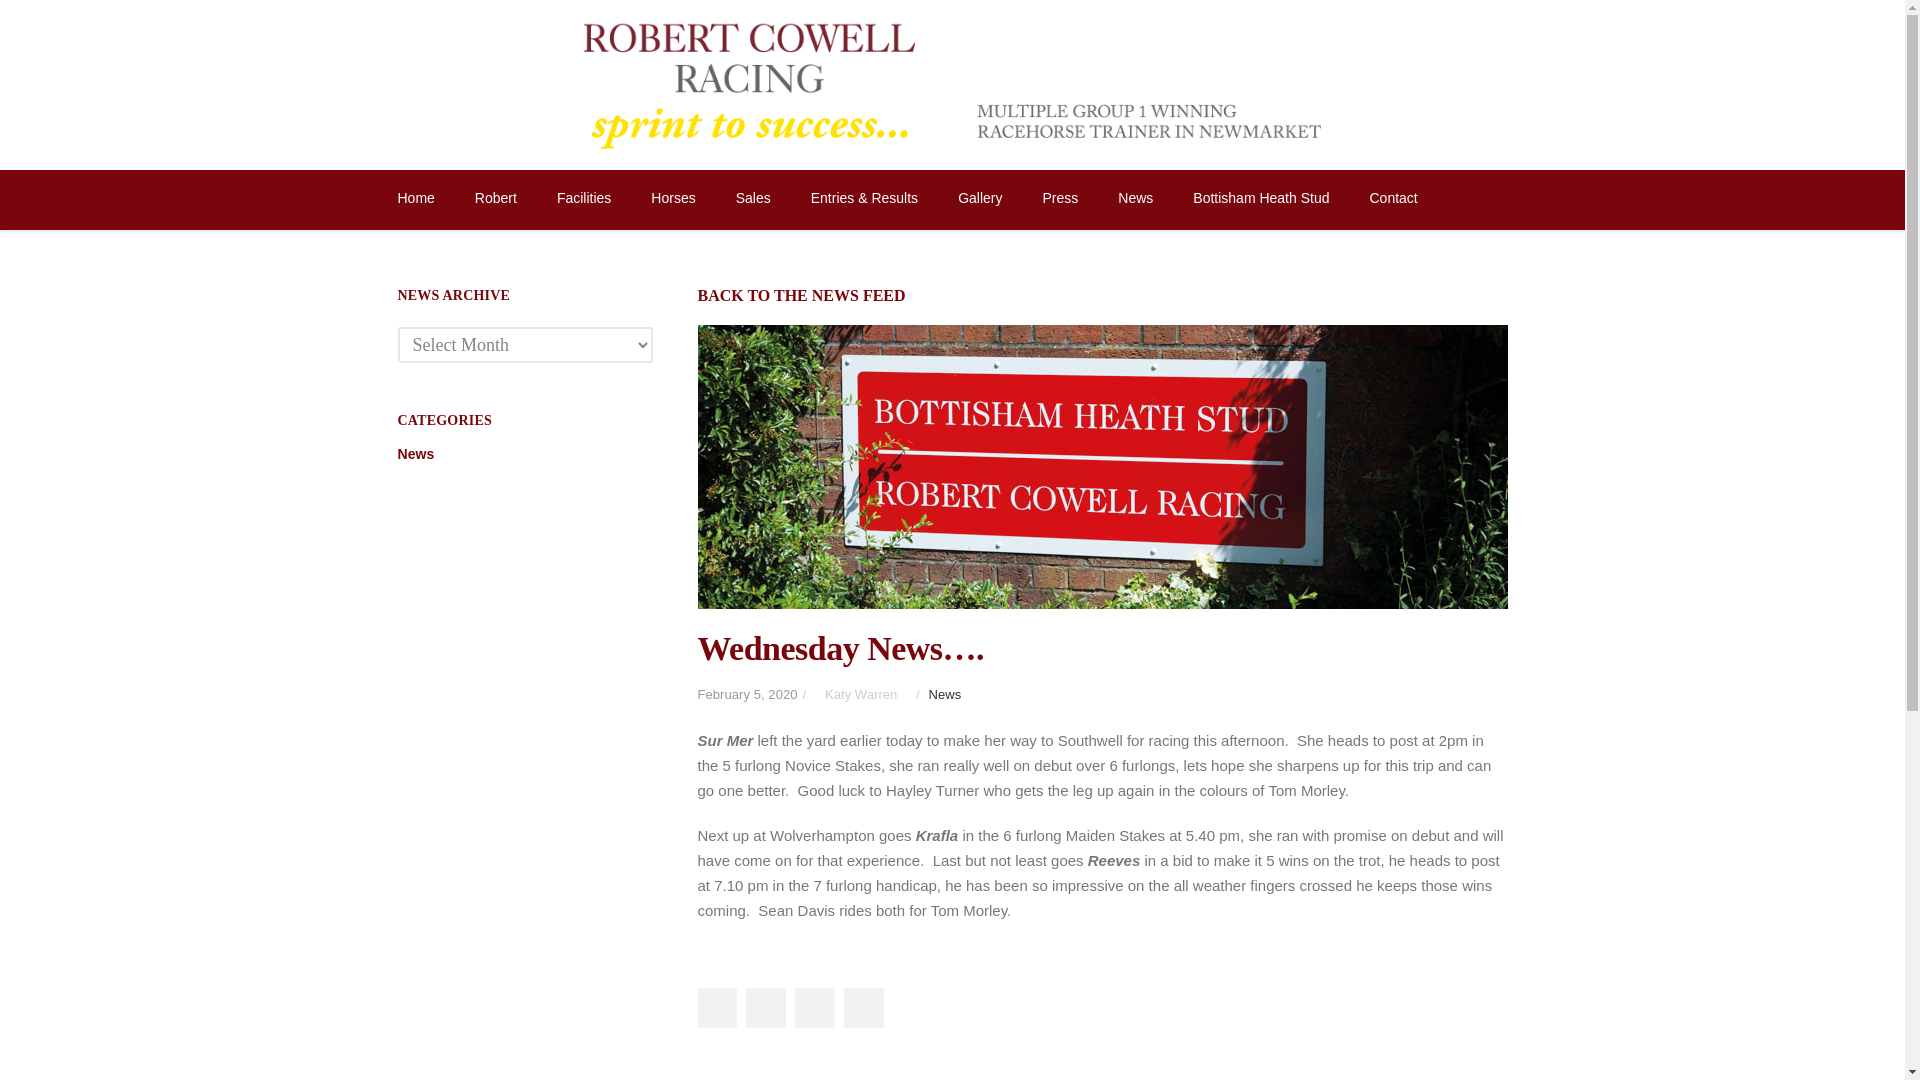 The height and width of the screenshot is (1080, 1920). I want to click on News, so click(417, 454).